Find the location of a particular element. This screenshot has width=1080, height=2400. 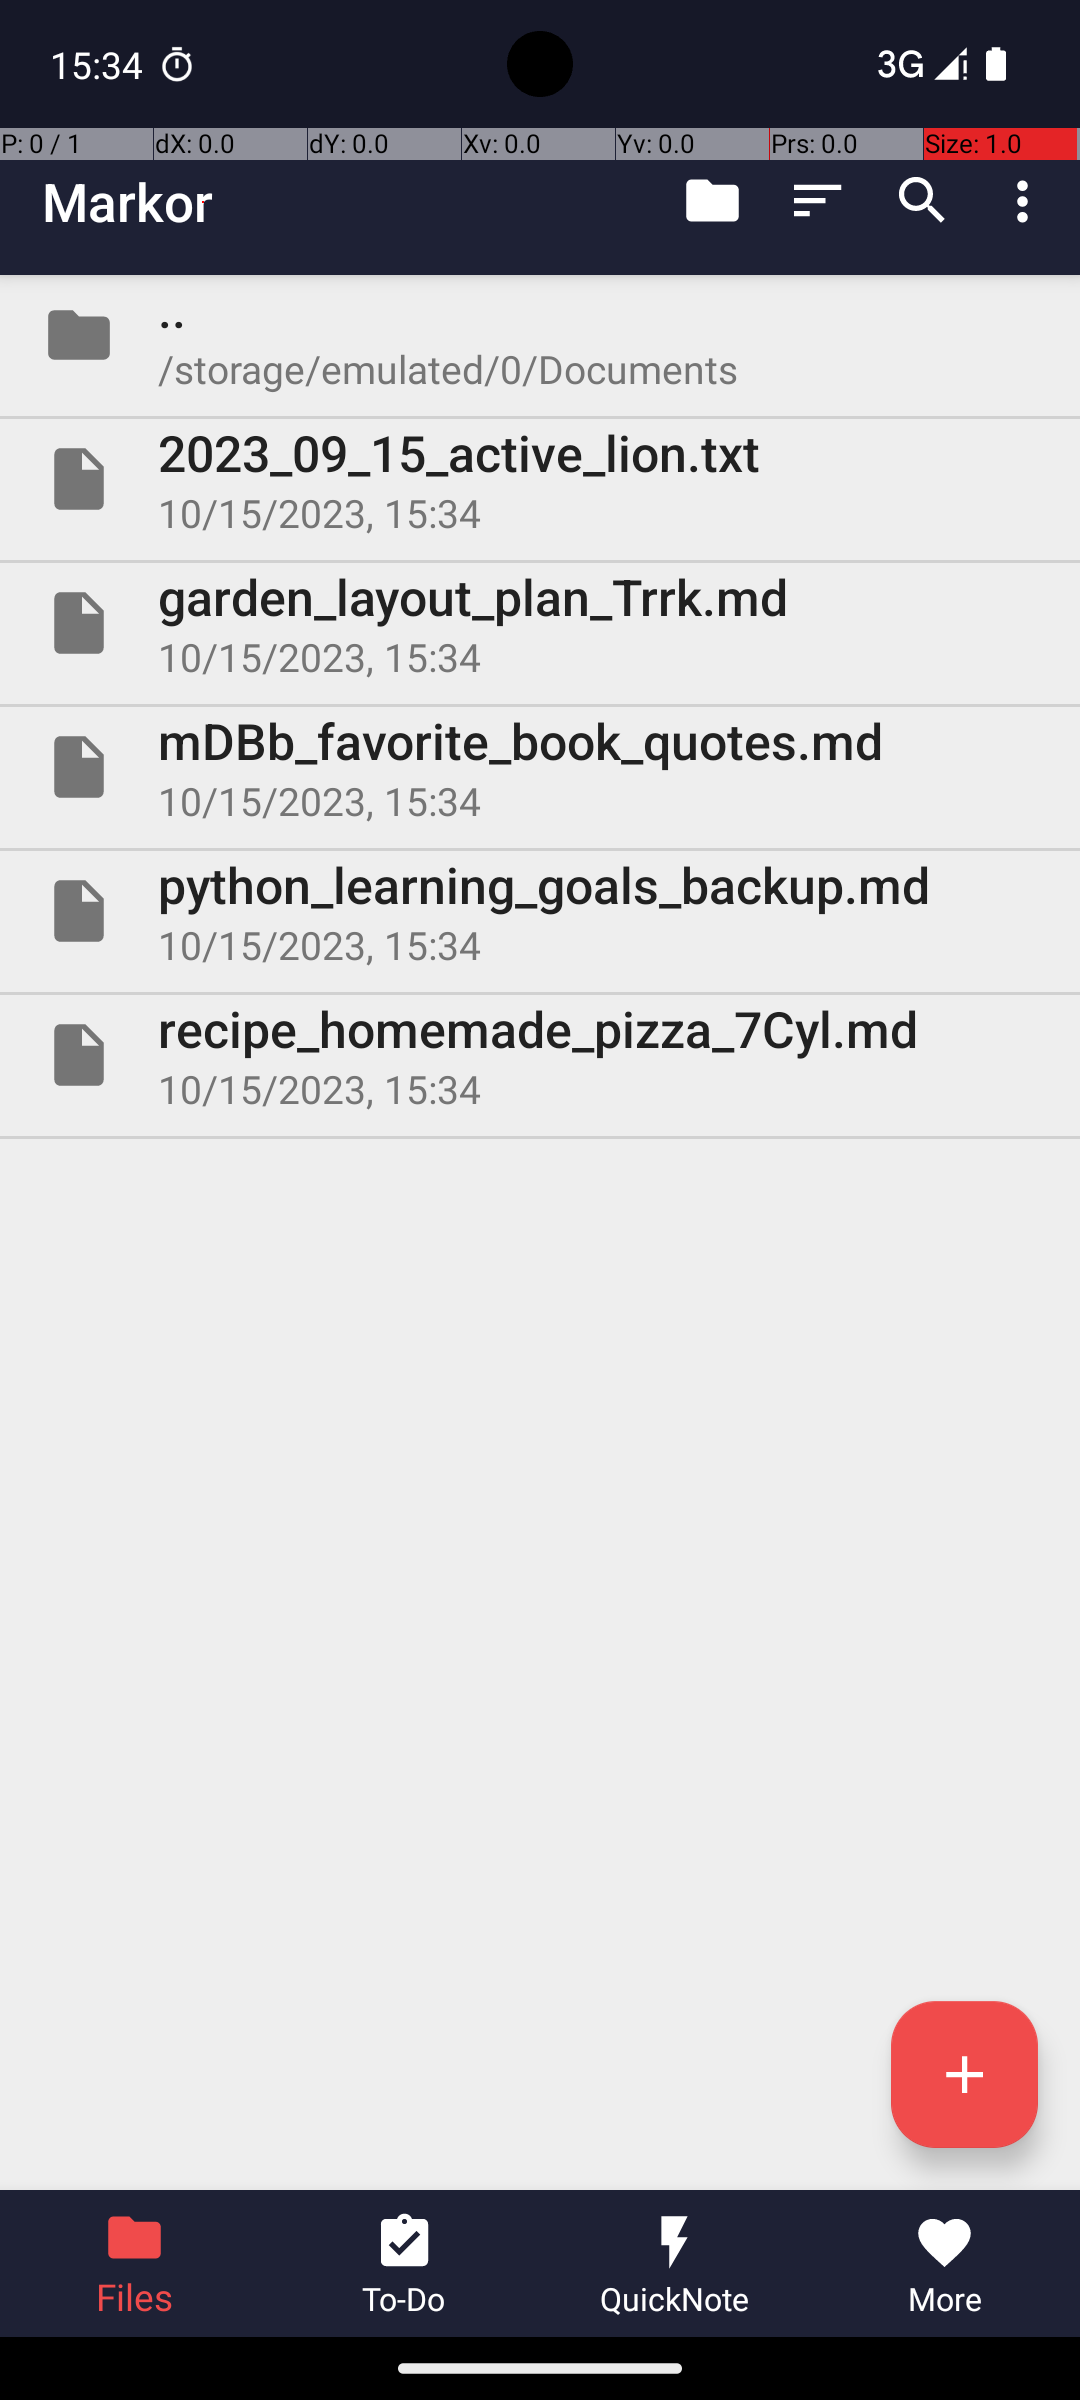

File recipe_homemade_pizza_7Cyl.md  is located at coordinates (540, 1055).